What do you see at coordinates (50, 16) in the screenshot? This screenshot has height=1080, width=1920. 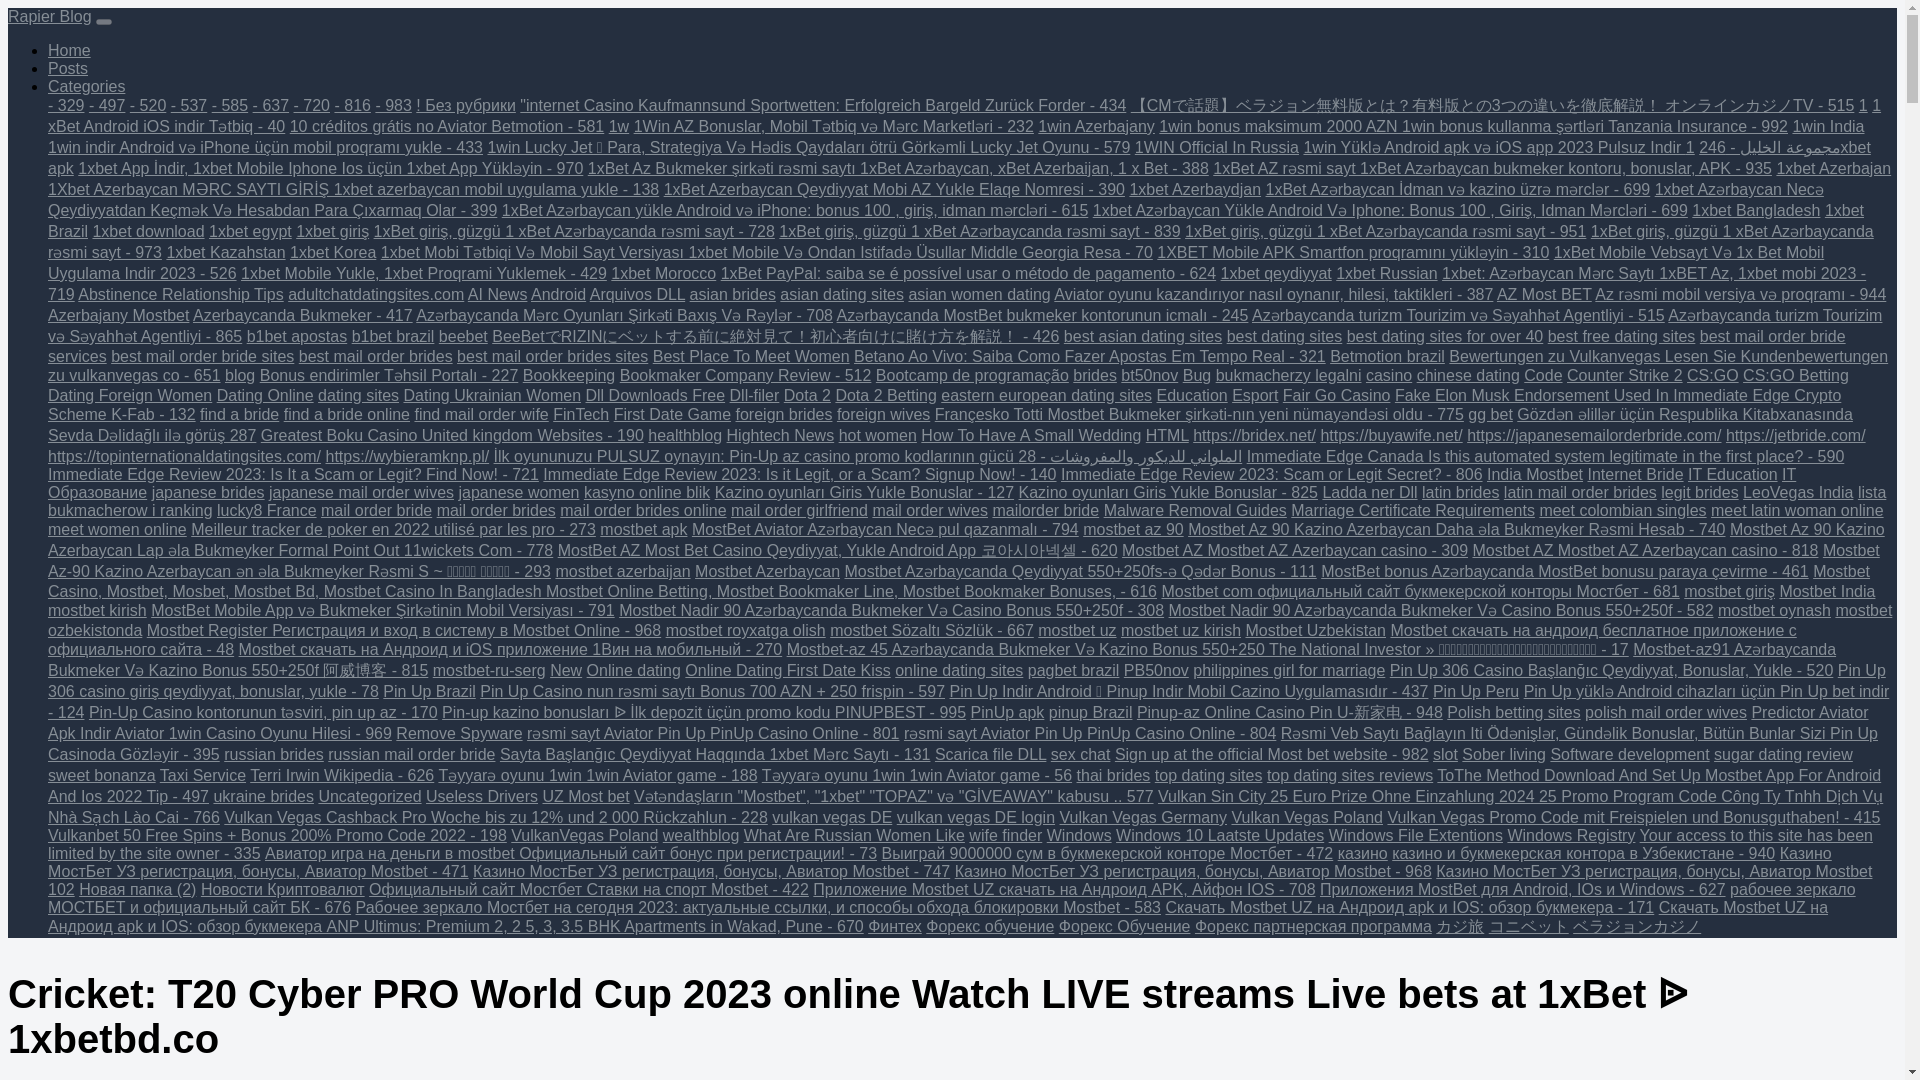 I see `Rapier Blog` at bounding box center [50, 16].